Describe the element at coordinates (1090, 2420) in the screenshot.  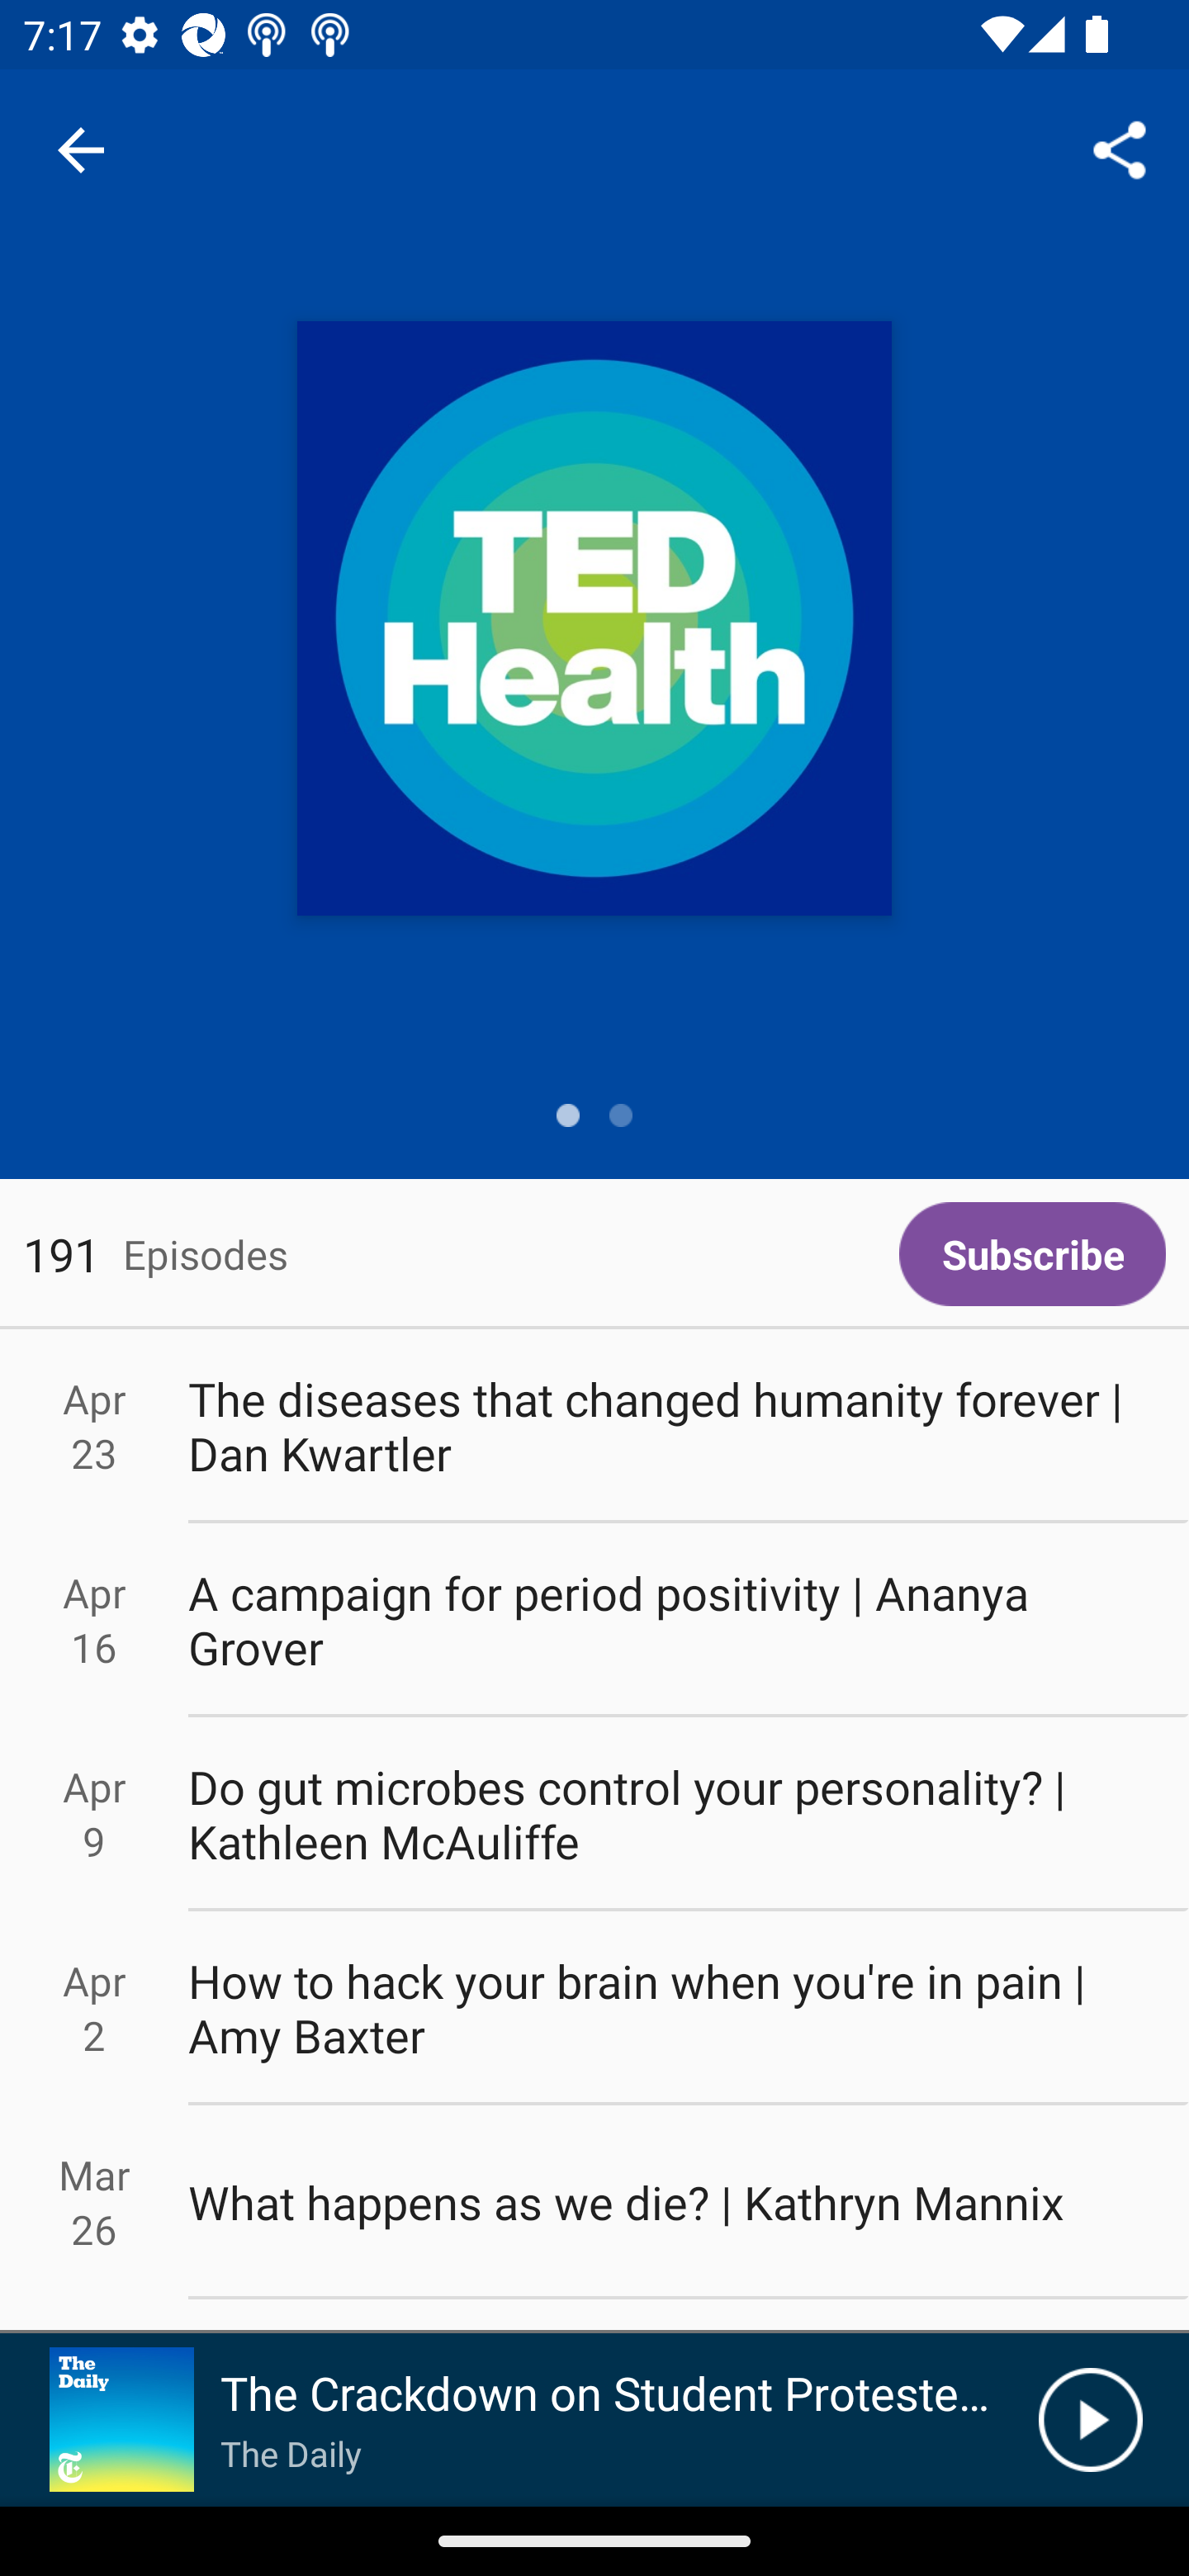
I see `Play` at that location.